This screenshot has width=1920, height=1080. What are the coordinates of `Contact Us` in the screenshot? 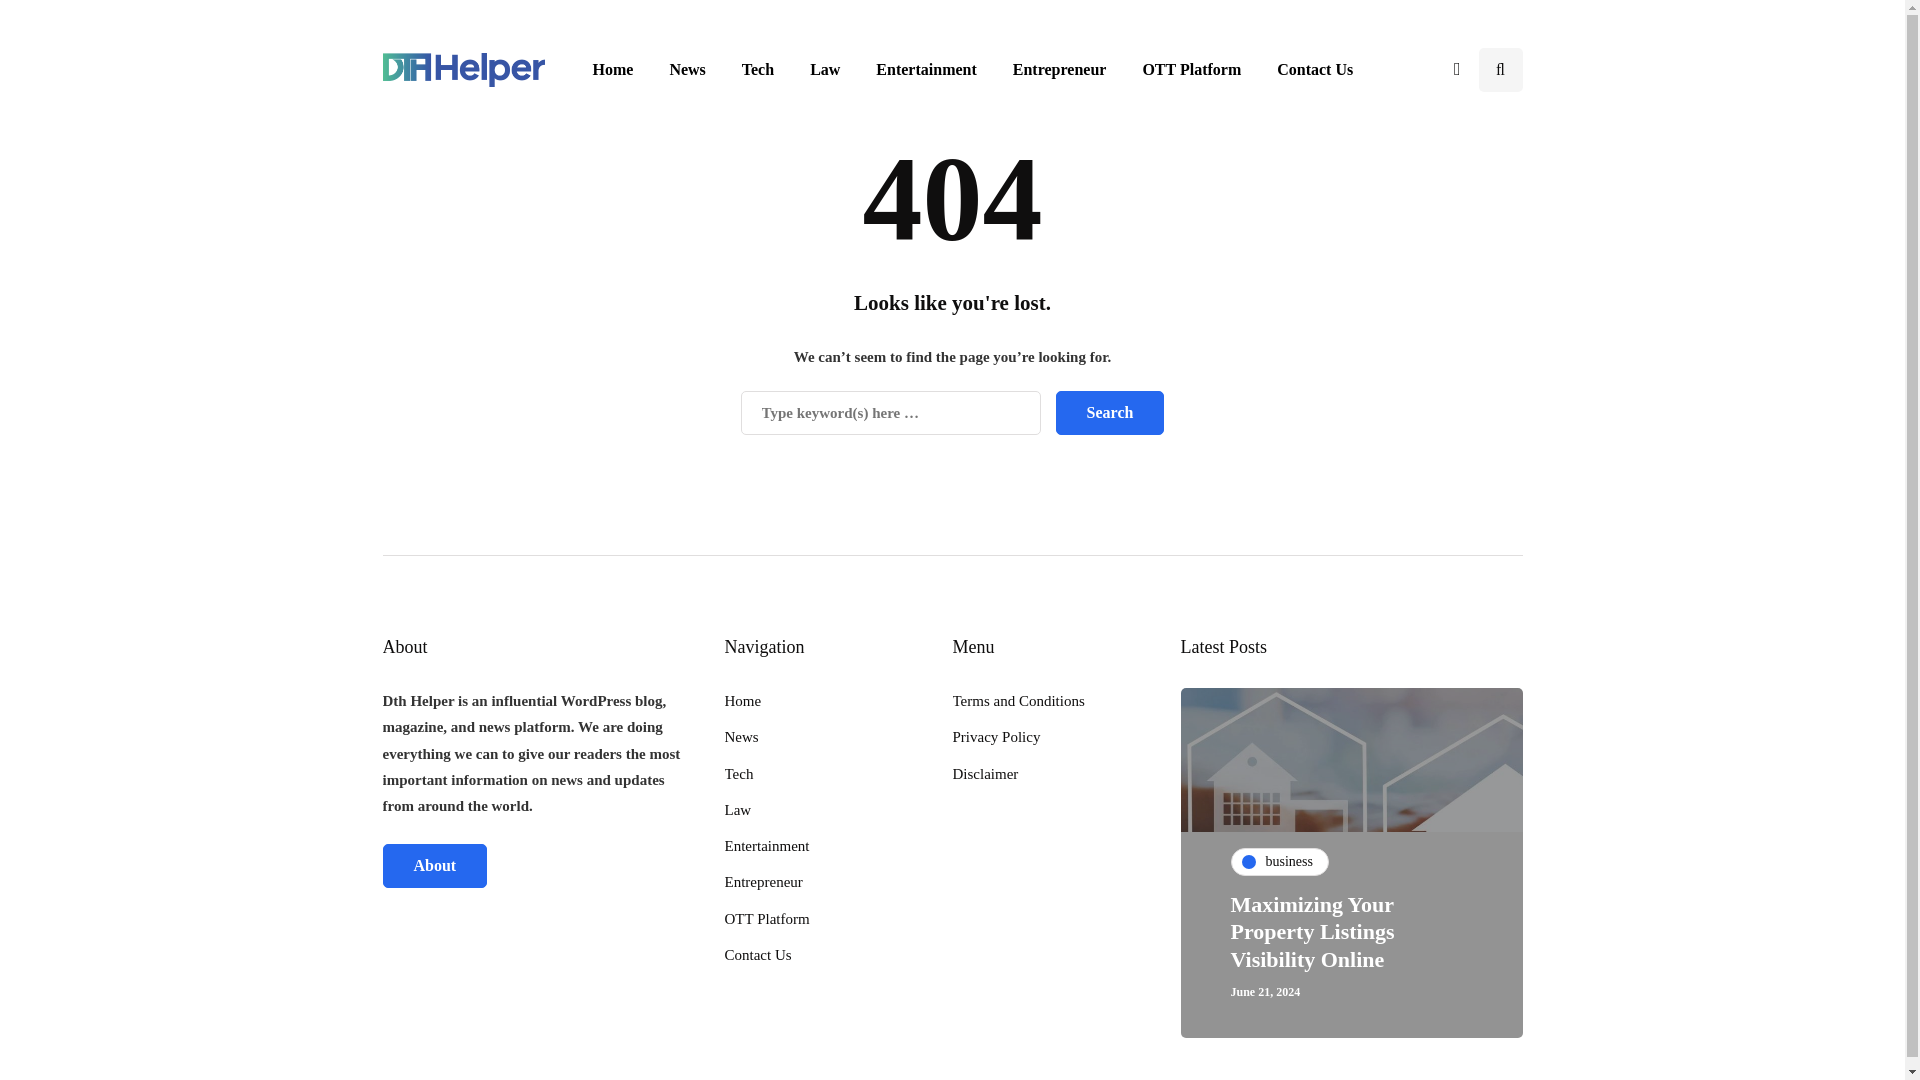 It's located at (1314, 69).